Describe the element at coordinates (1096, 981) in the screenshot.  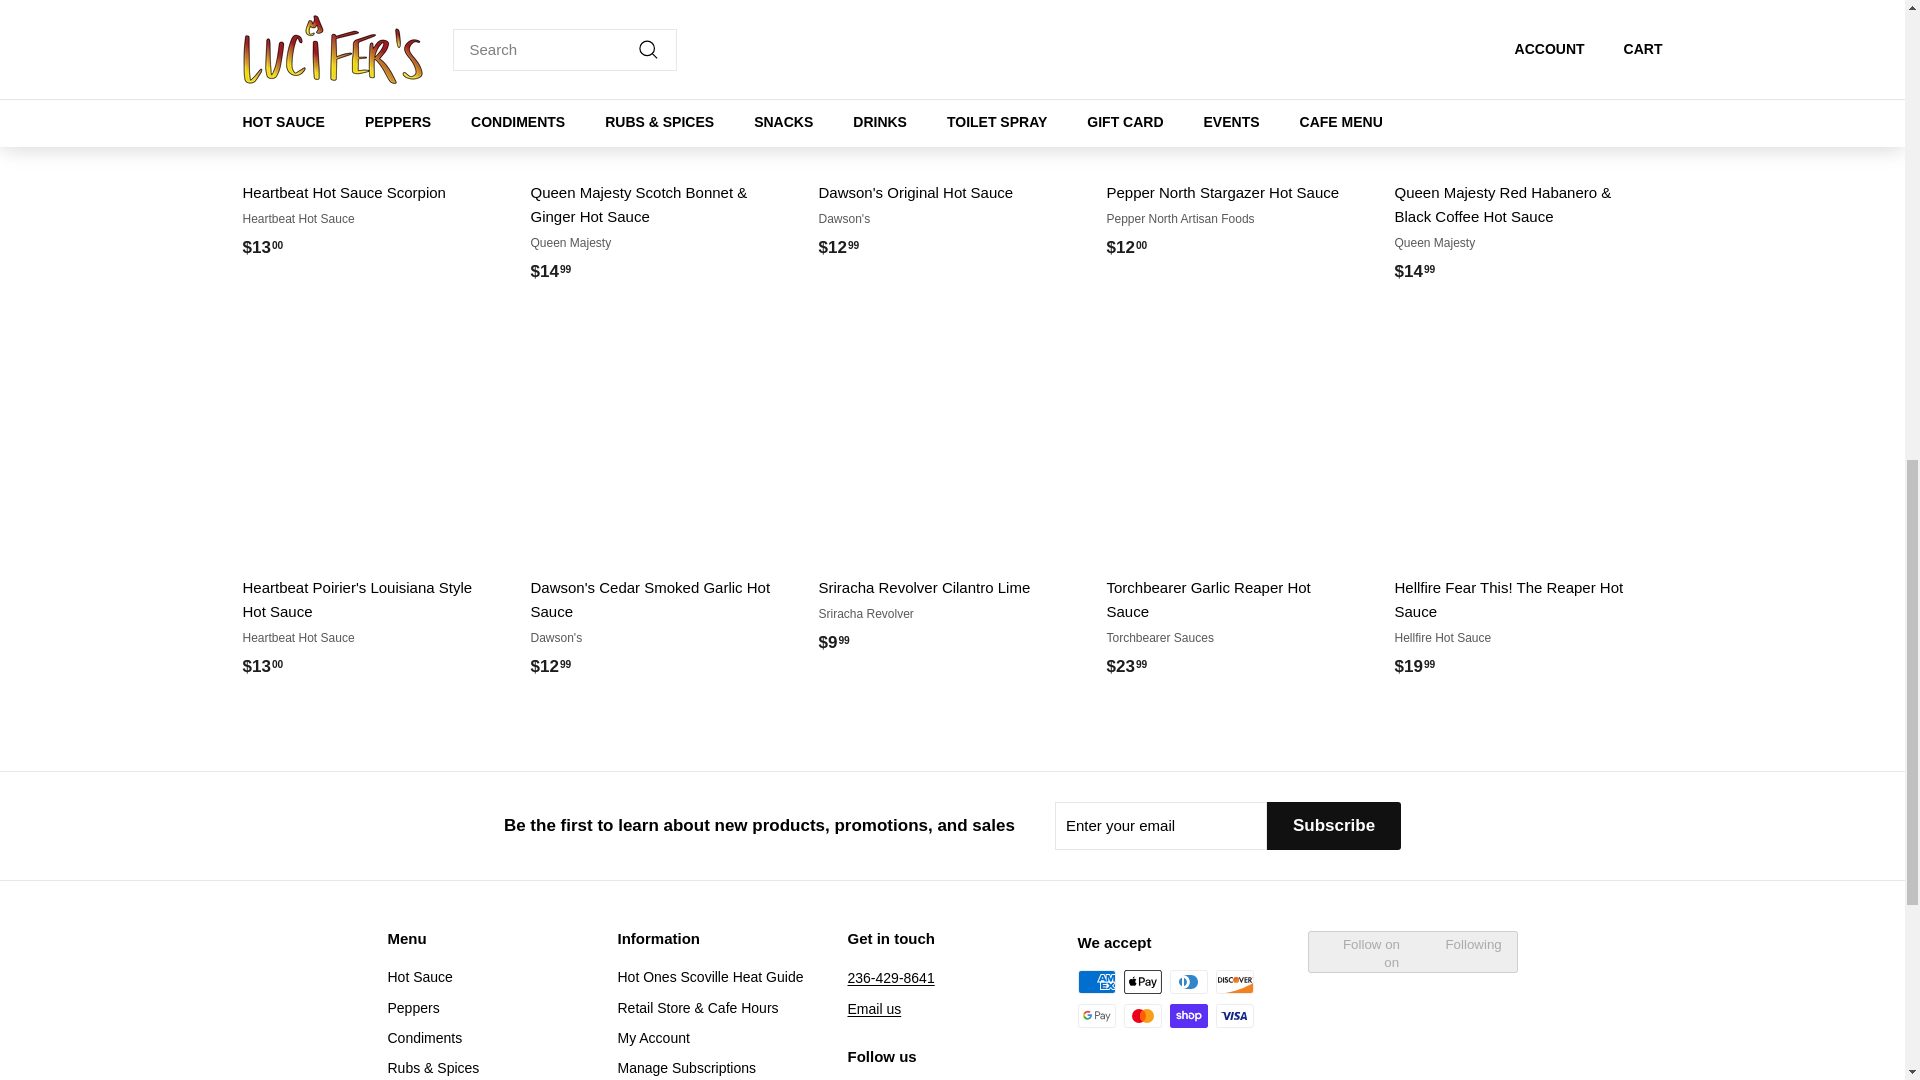
I see `American Express` at that location.